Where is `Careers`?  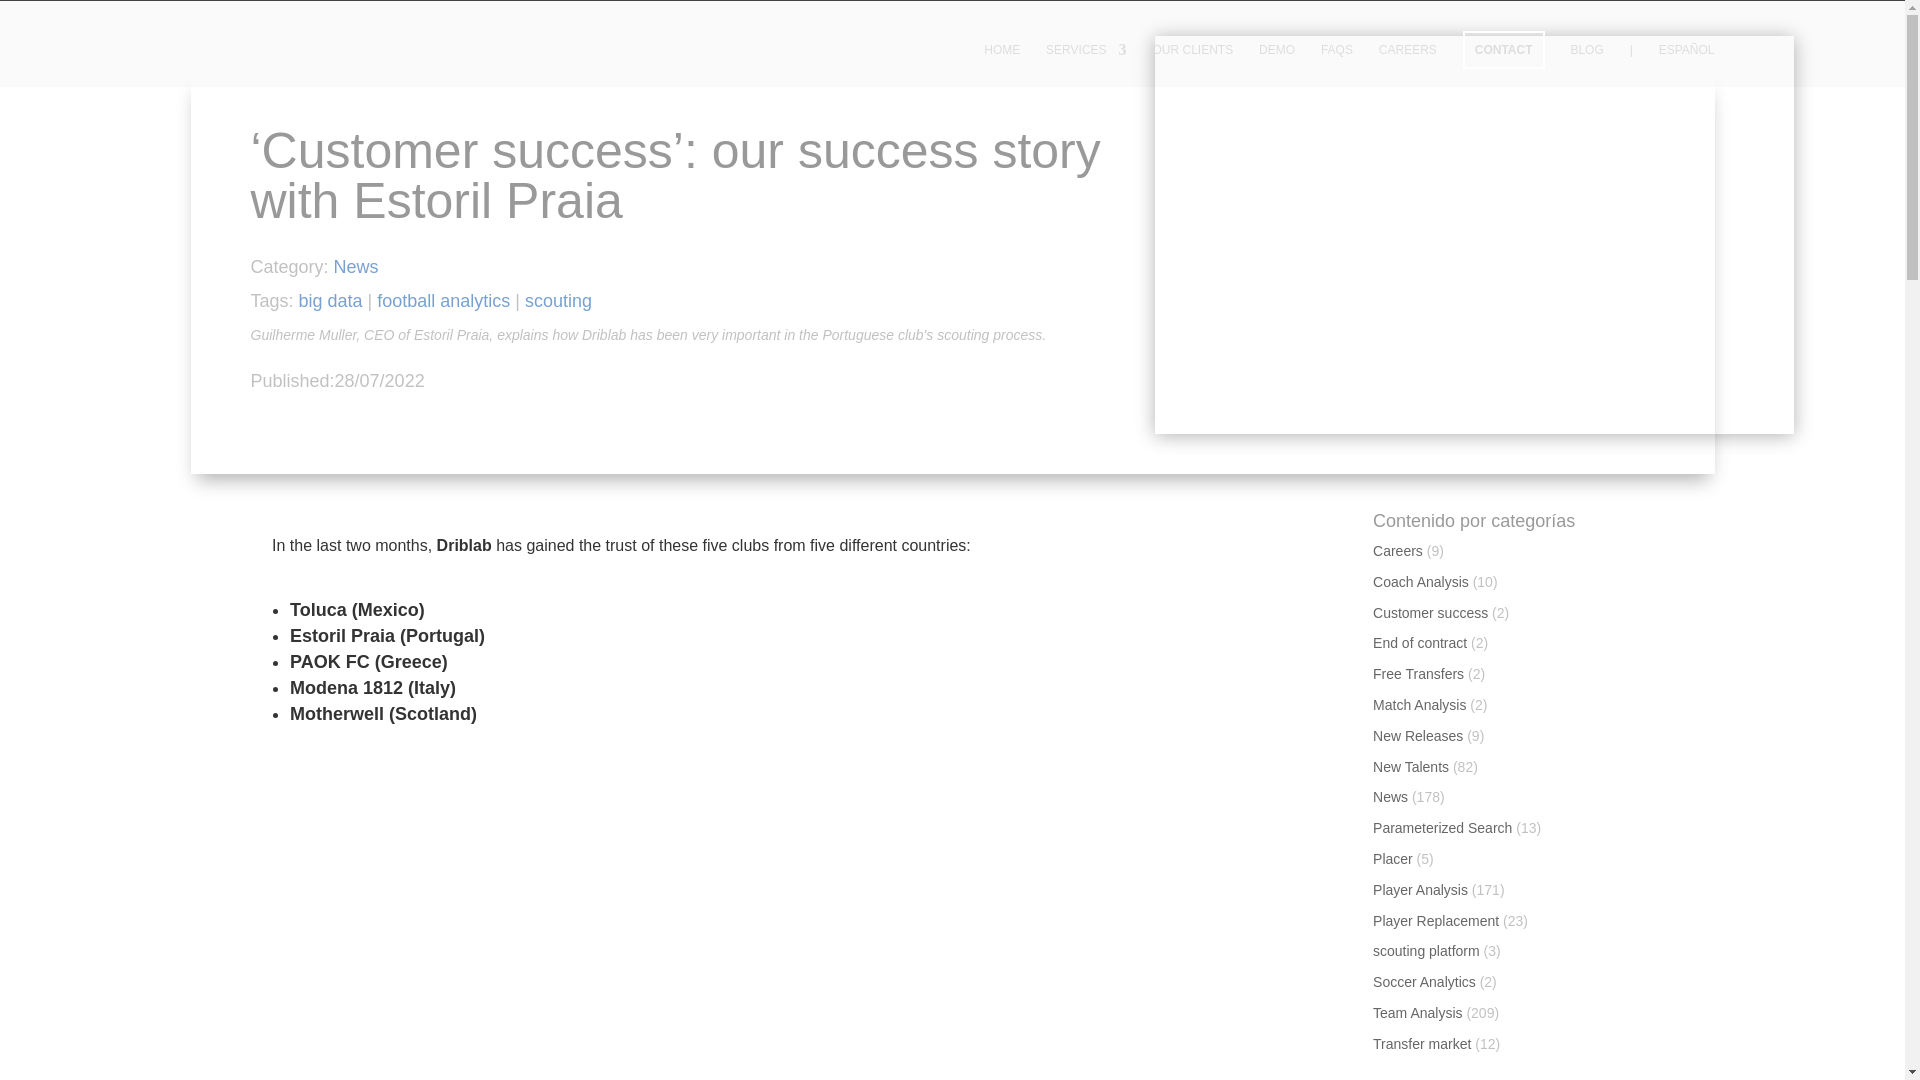
Careers is located at coordinates (1397, 551).